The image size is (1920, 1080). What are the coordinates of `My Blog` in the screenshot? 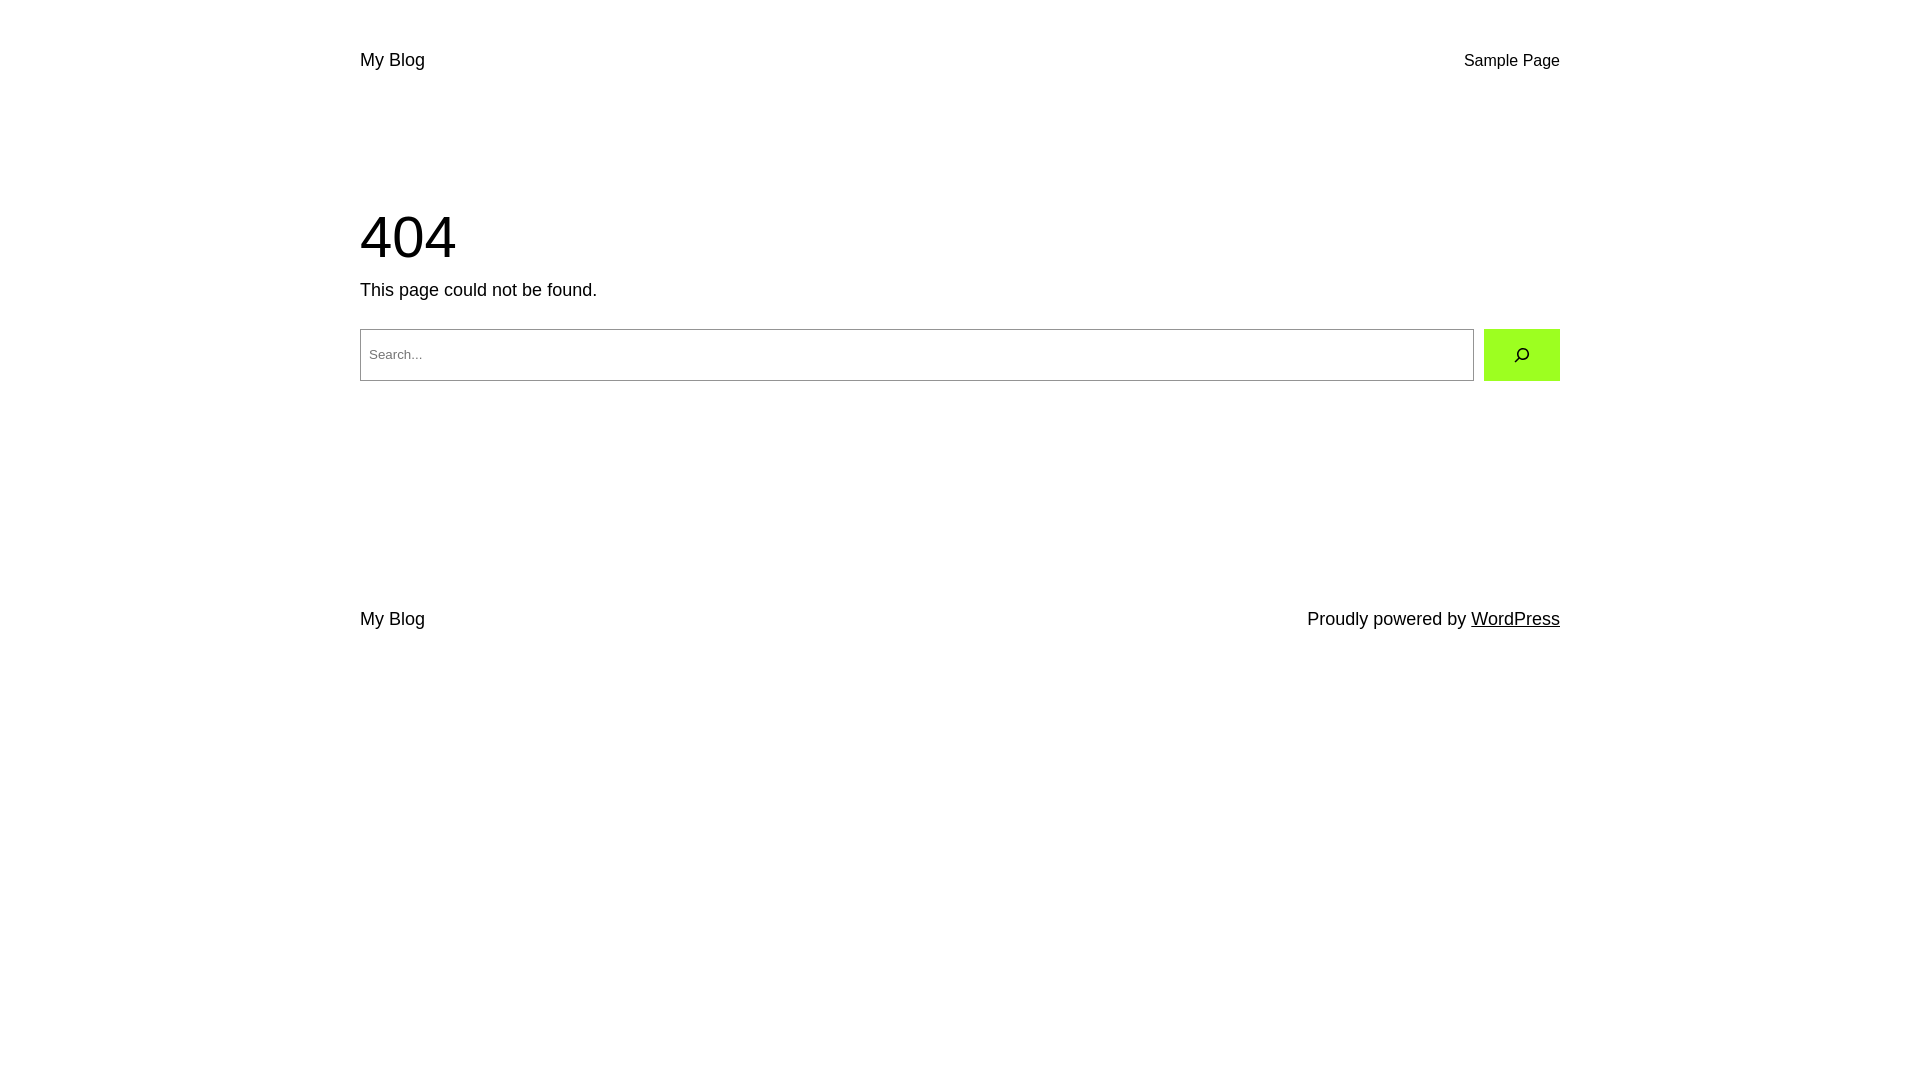 It's located at (392, 619).